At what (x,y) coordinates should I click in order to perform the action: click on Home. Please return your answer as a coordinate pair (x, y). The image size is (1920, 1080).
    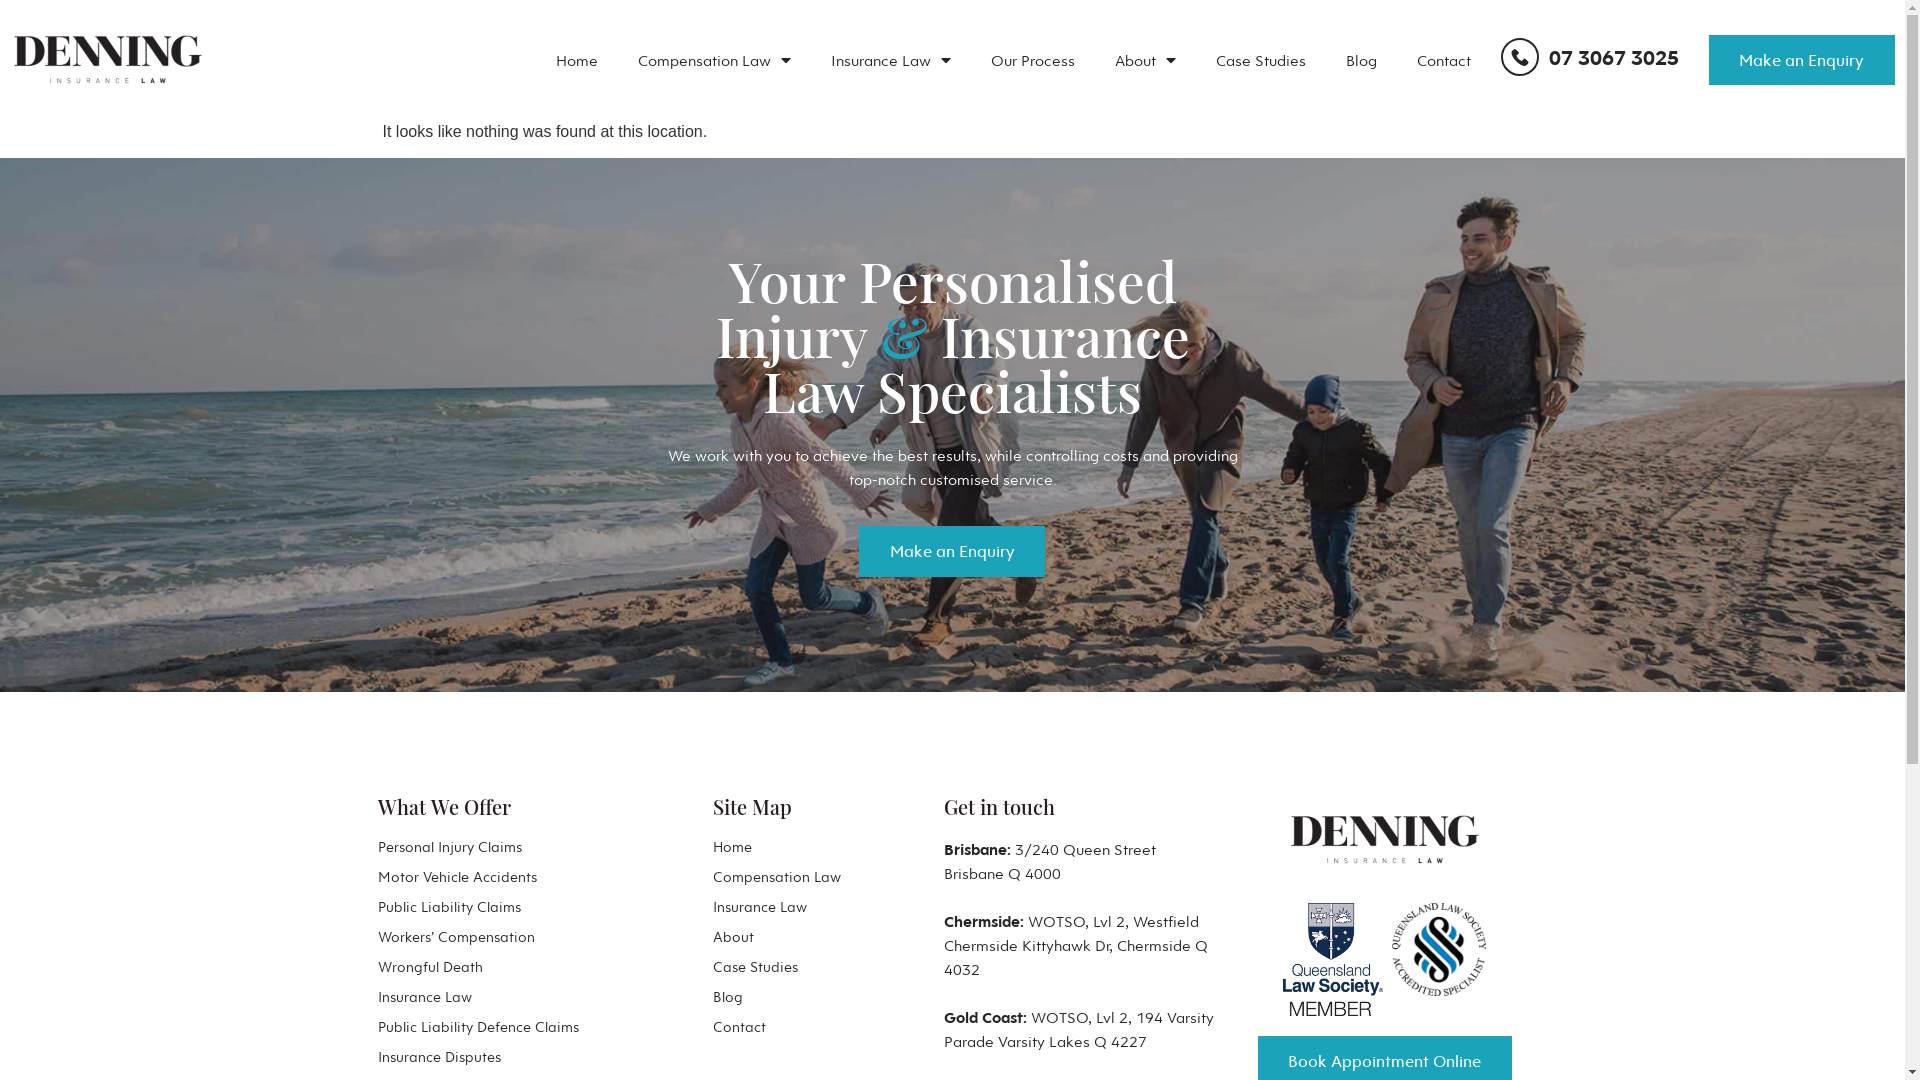
    Looking at the image, I should click on (577, 60).